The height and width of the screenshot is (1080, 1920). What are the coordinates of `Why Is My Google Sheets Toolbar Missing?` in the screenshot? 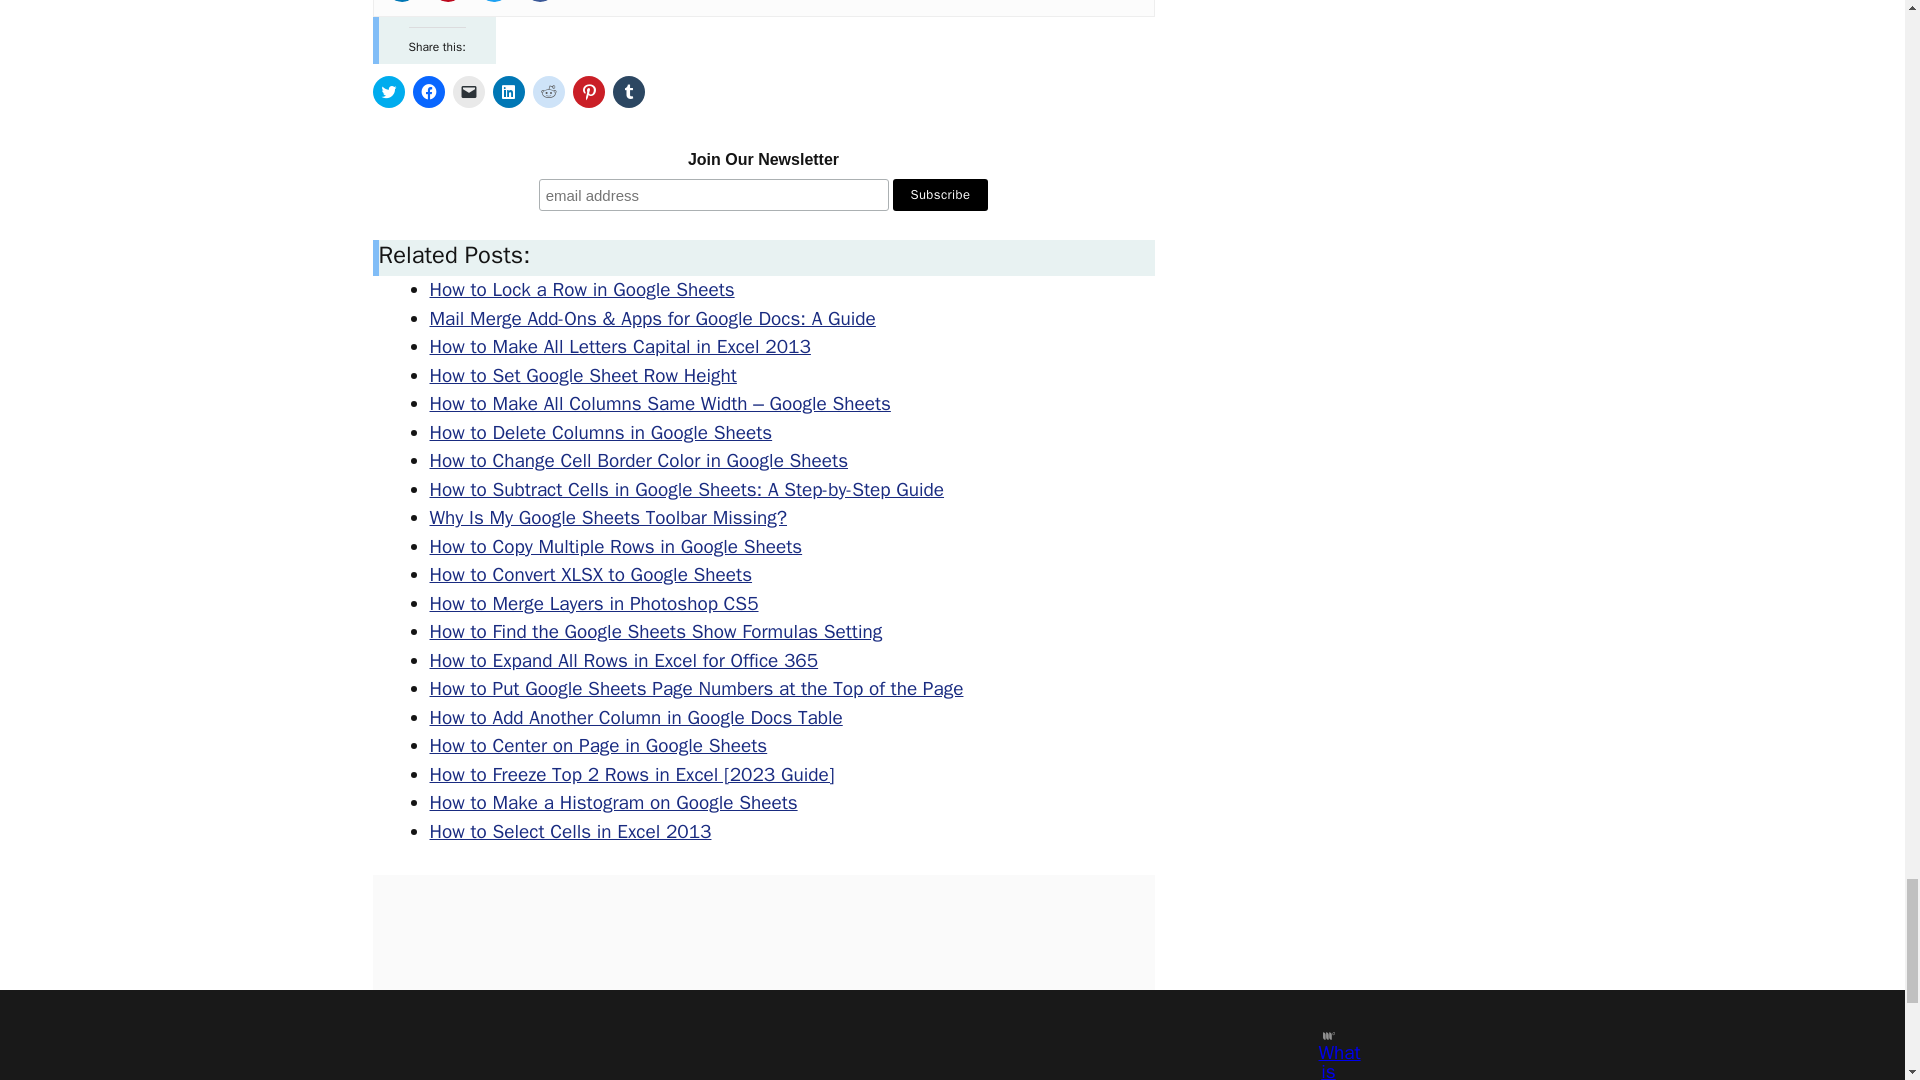 It's located at (608, 518).